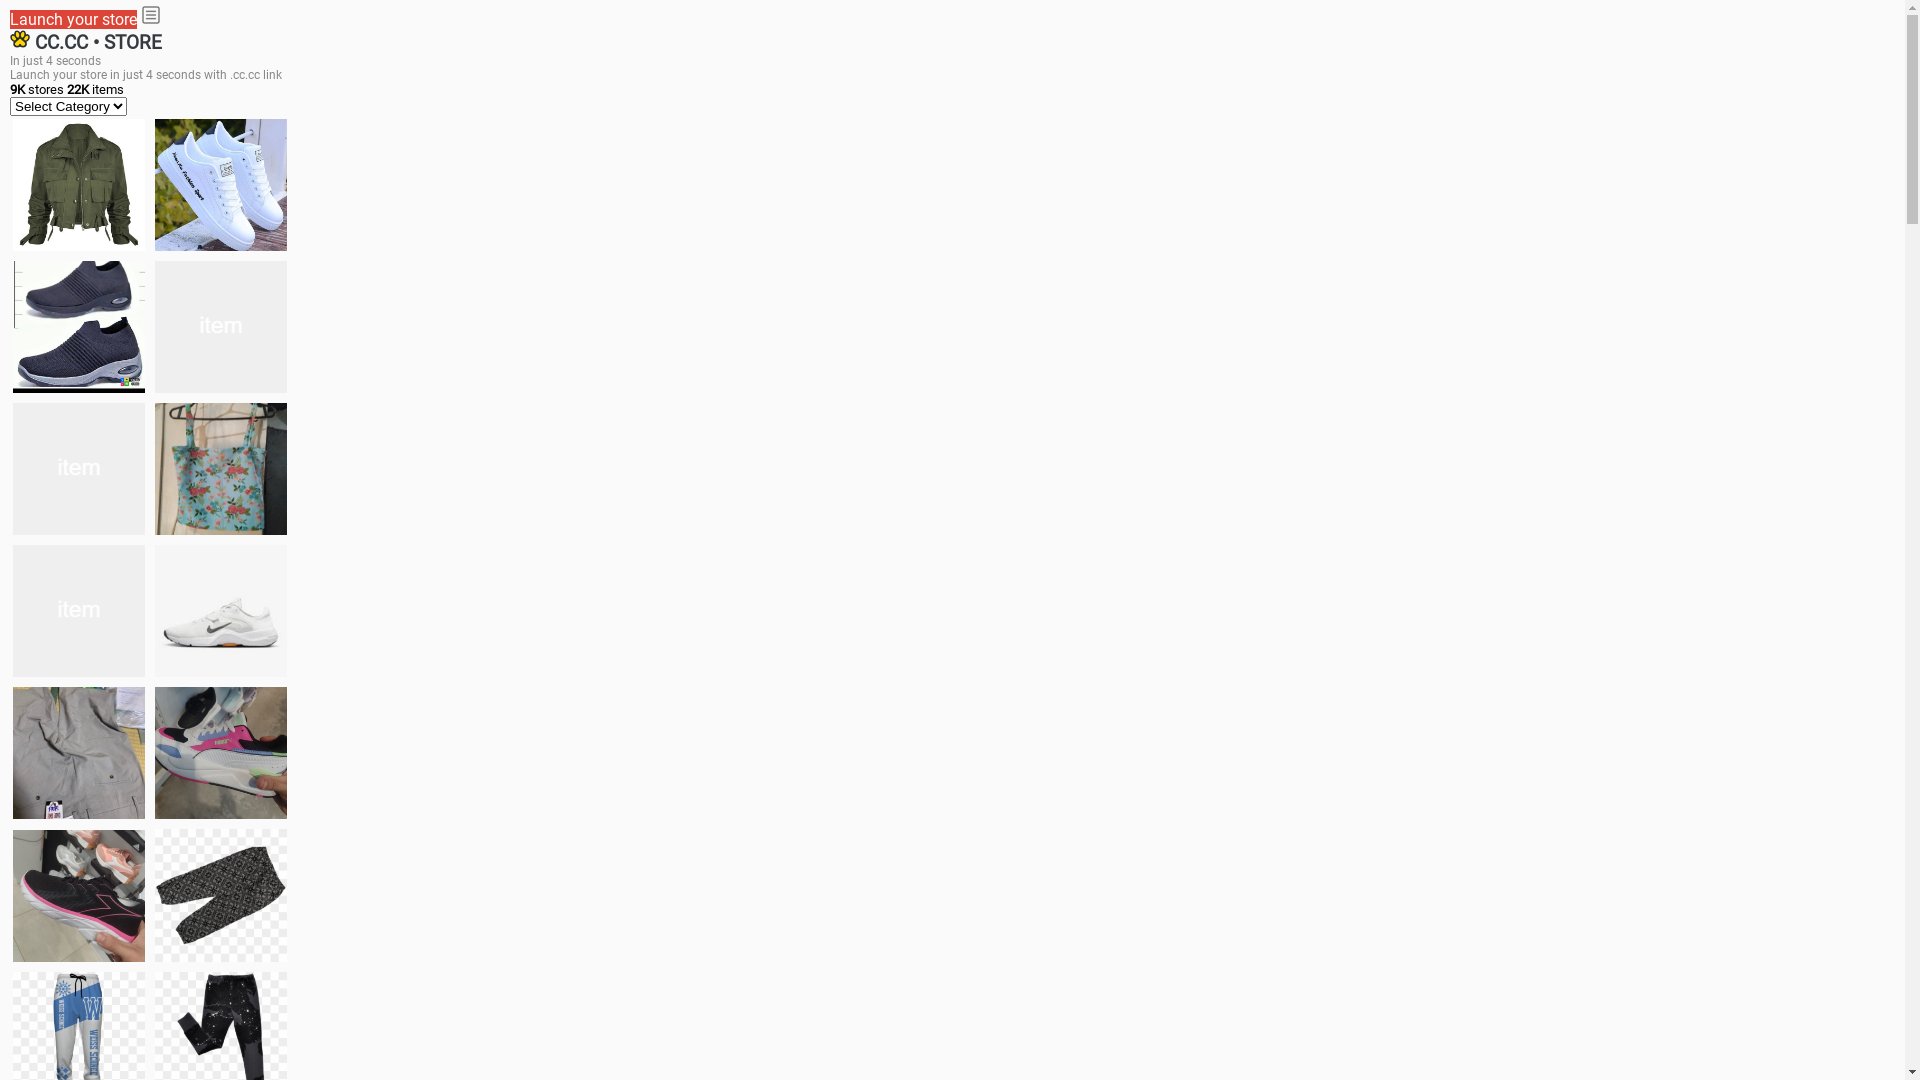  I want to click on shoes for boys, so click(79, 327).